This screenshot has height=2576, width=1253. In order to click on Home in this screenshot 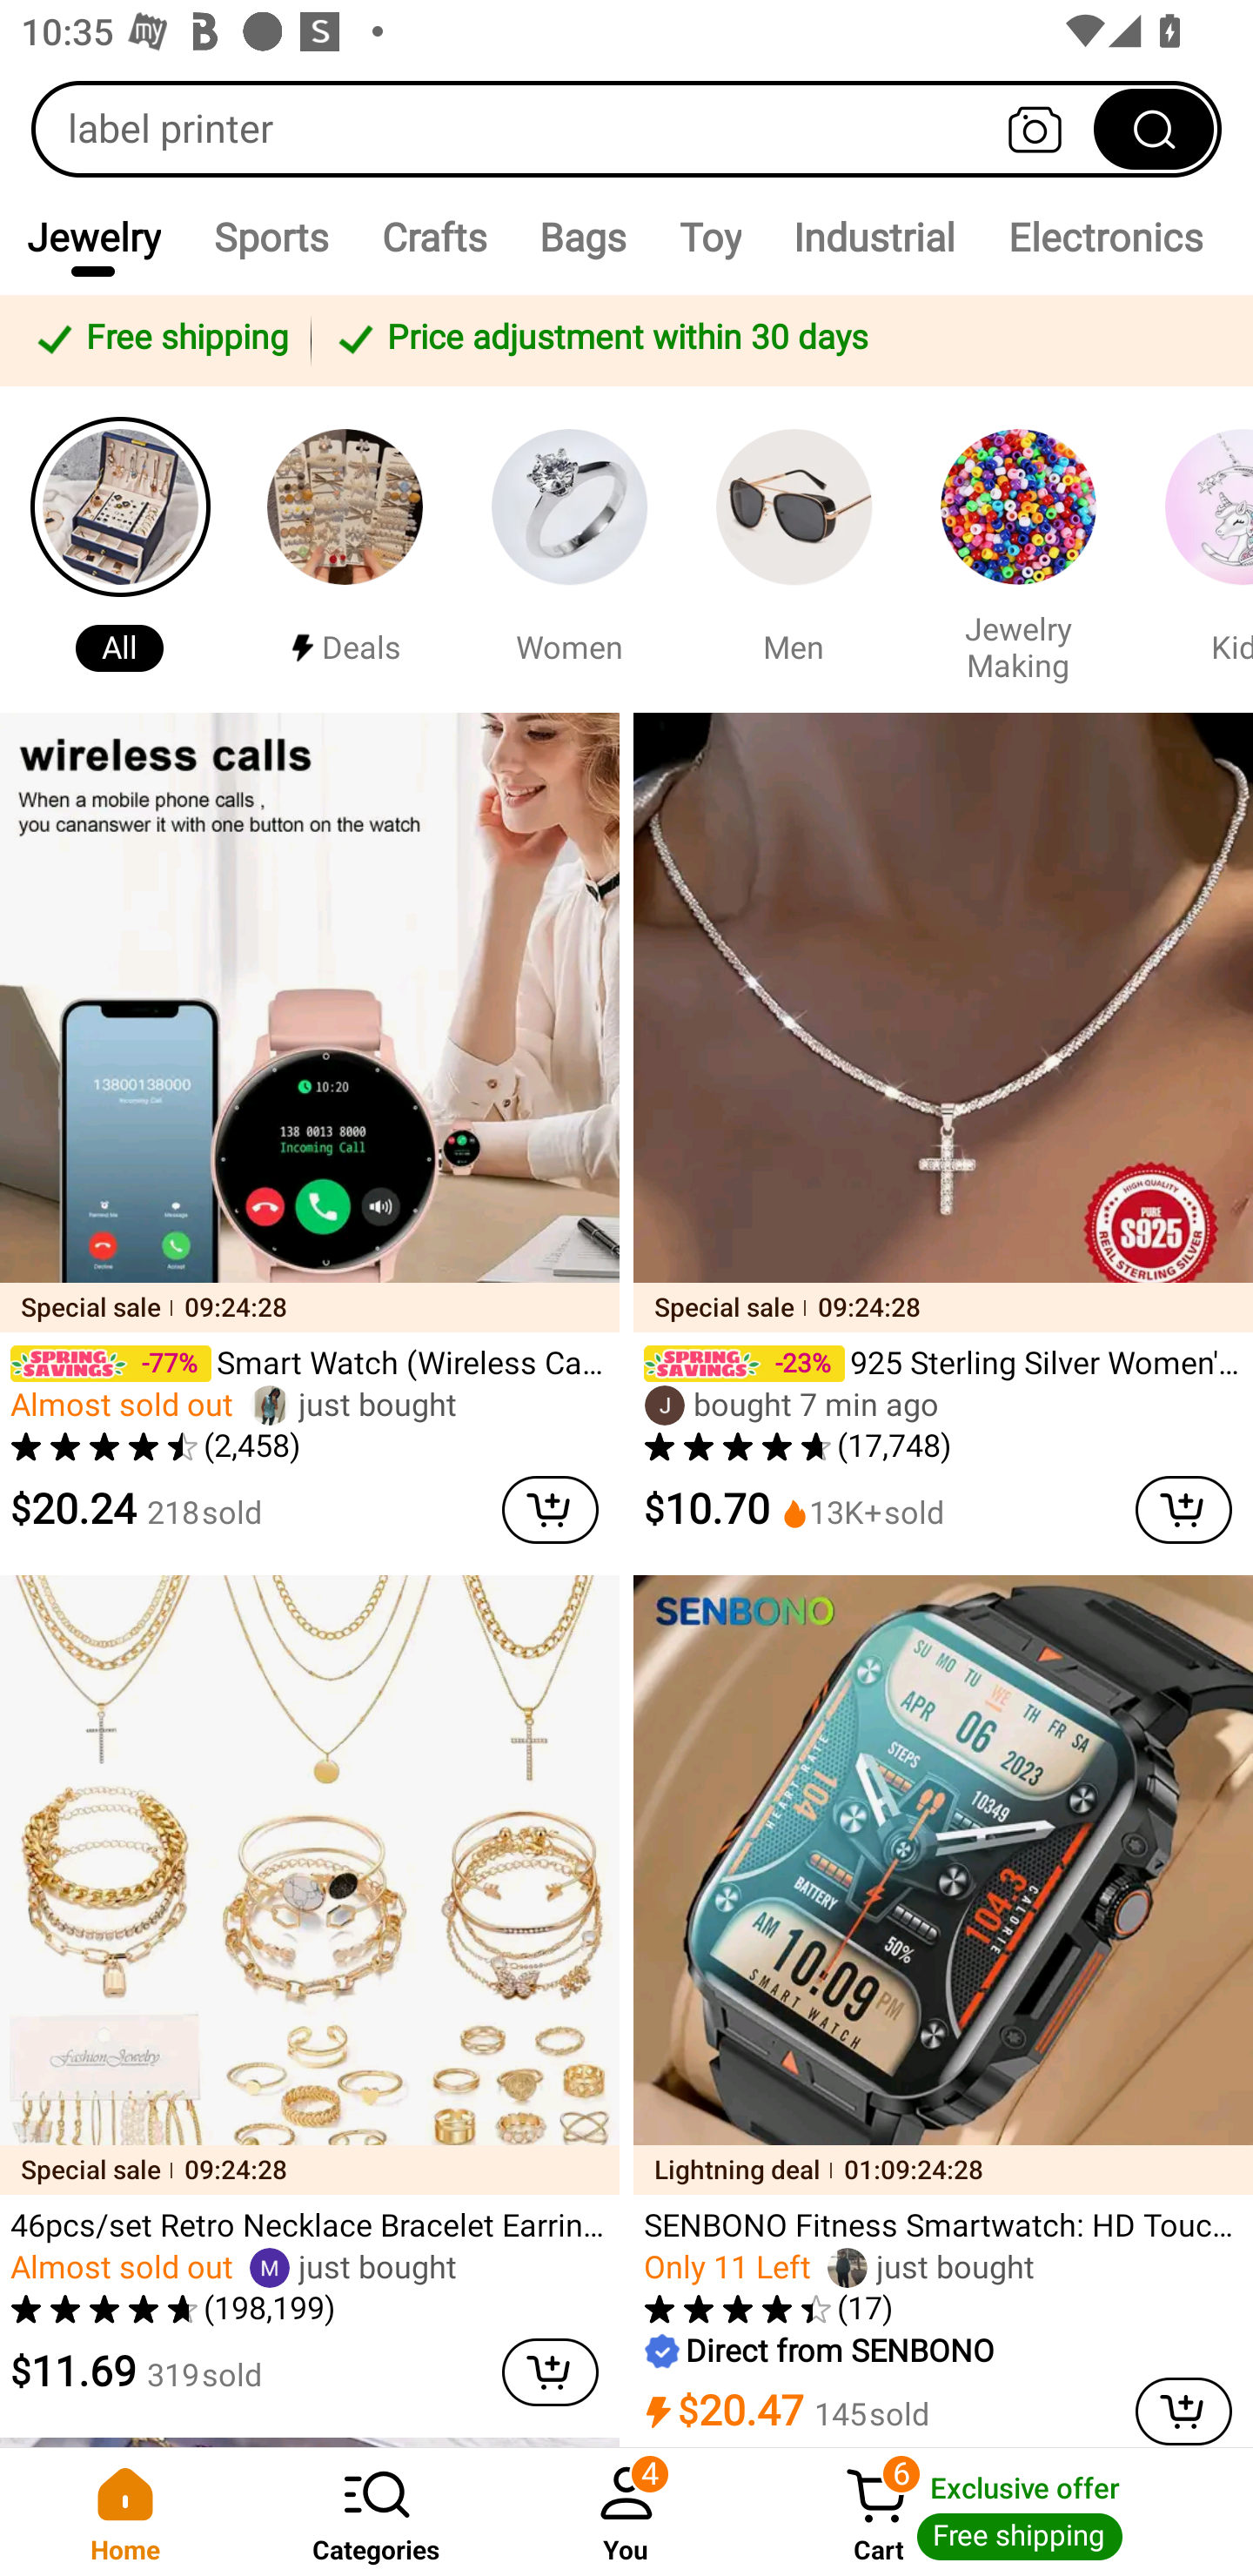, I will do `click(125, 2512)`.